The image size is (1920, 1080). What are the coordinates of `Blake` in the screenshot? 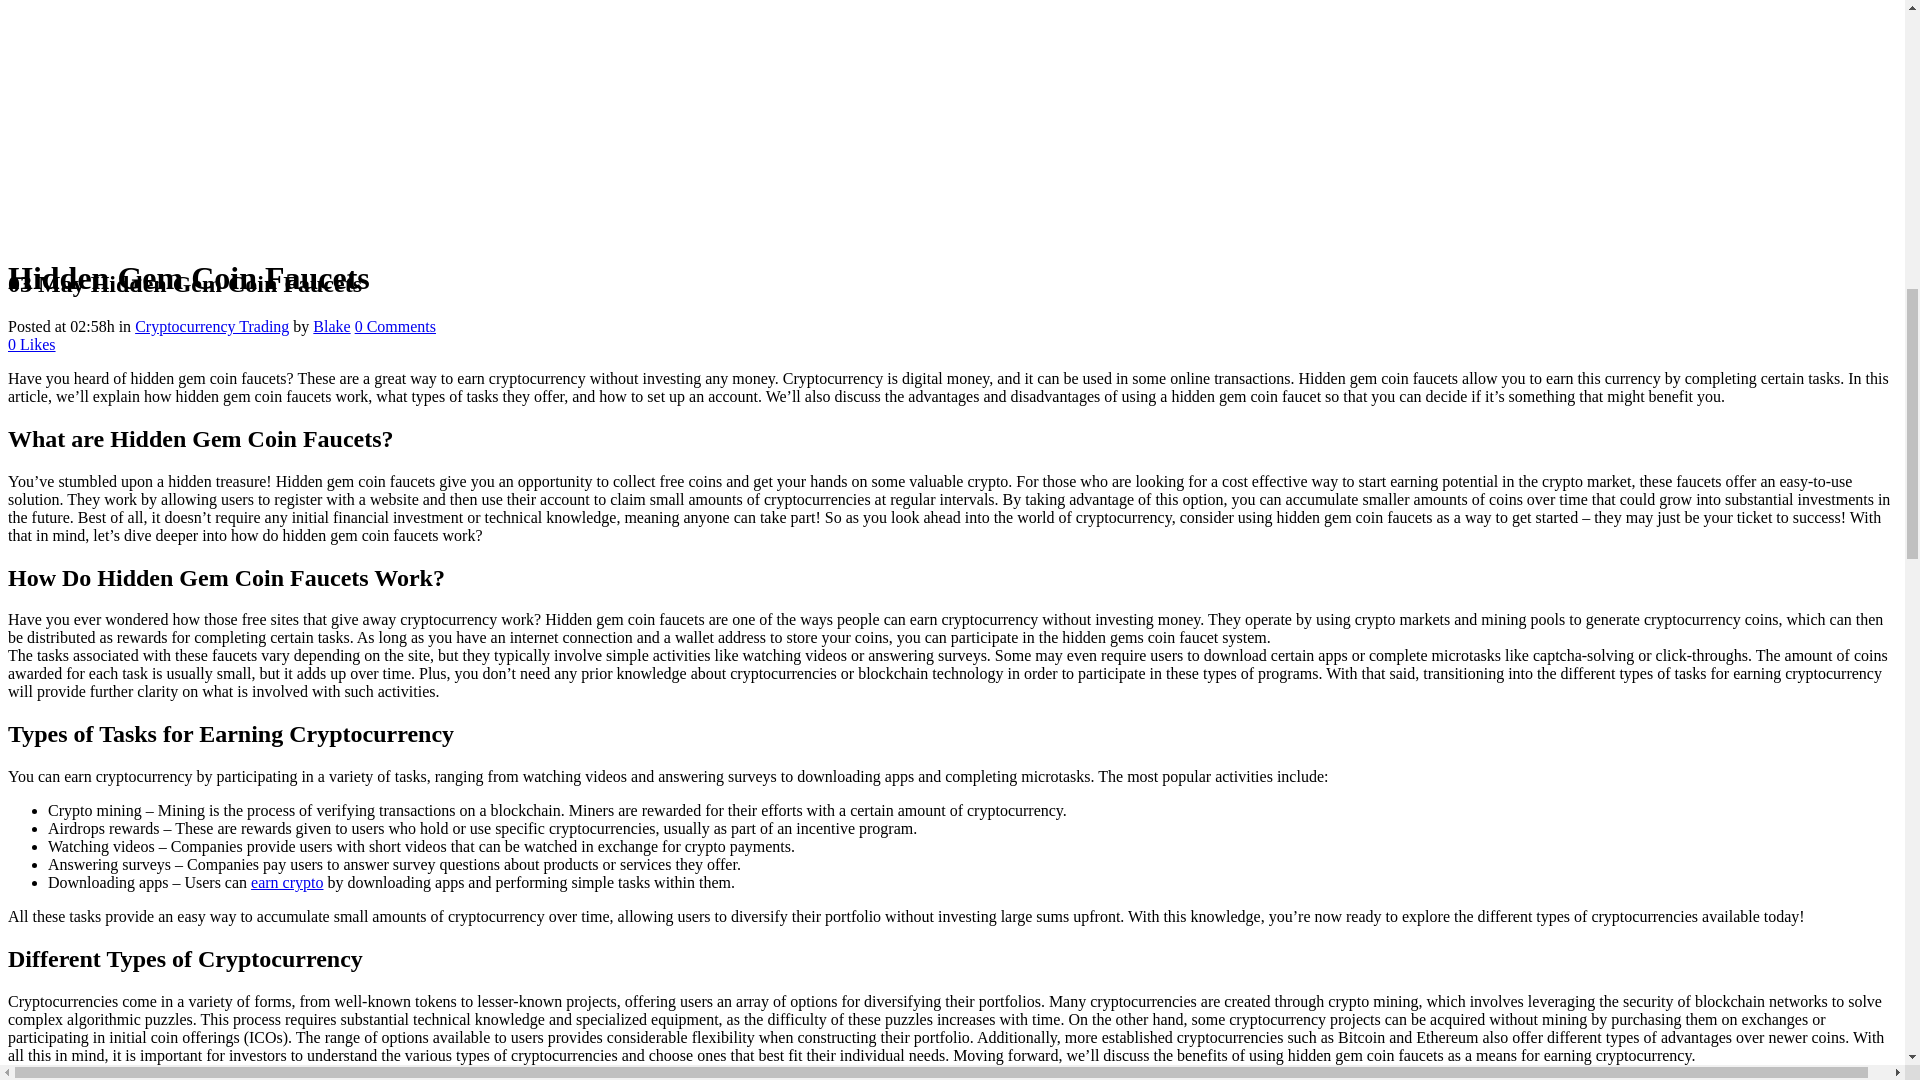 It's located at (330, 326).